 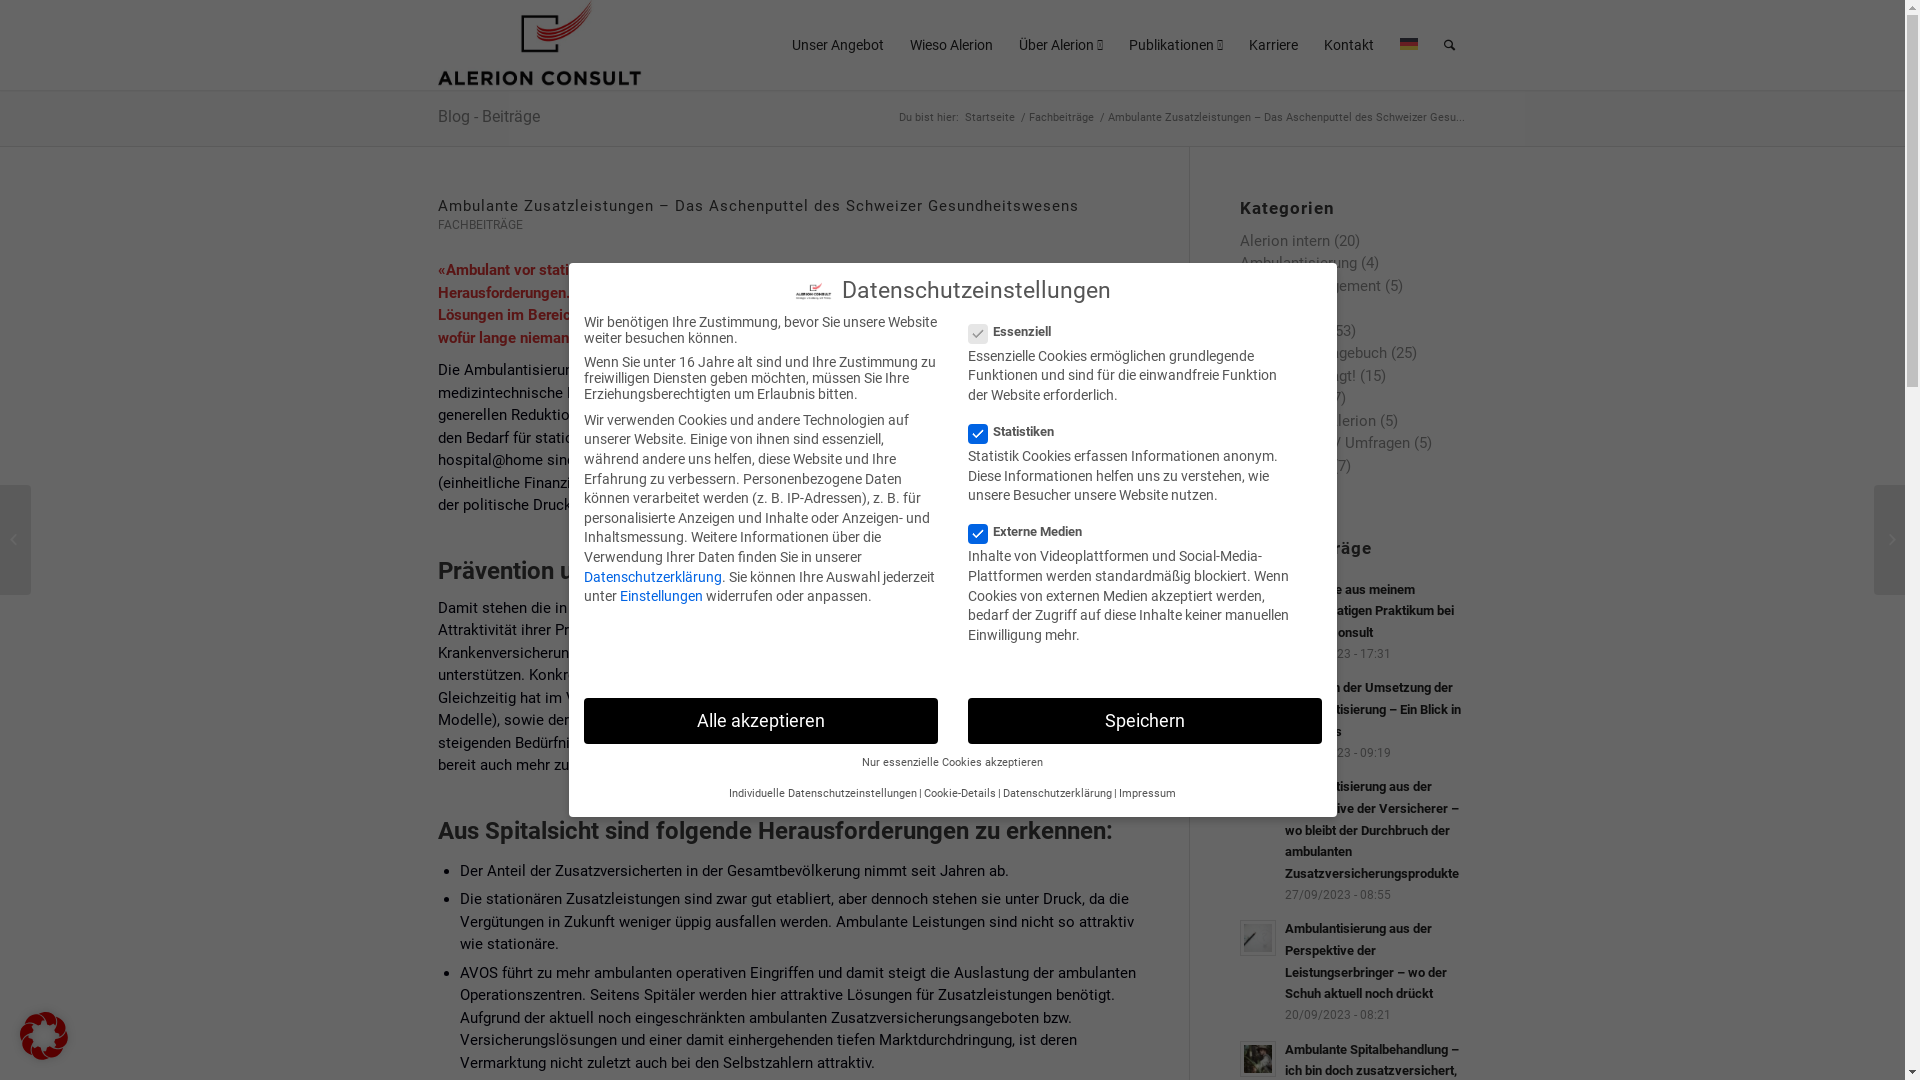 I want to click on Startseite, so click(x=990, y=118).